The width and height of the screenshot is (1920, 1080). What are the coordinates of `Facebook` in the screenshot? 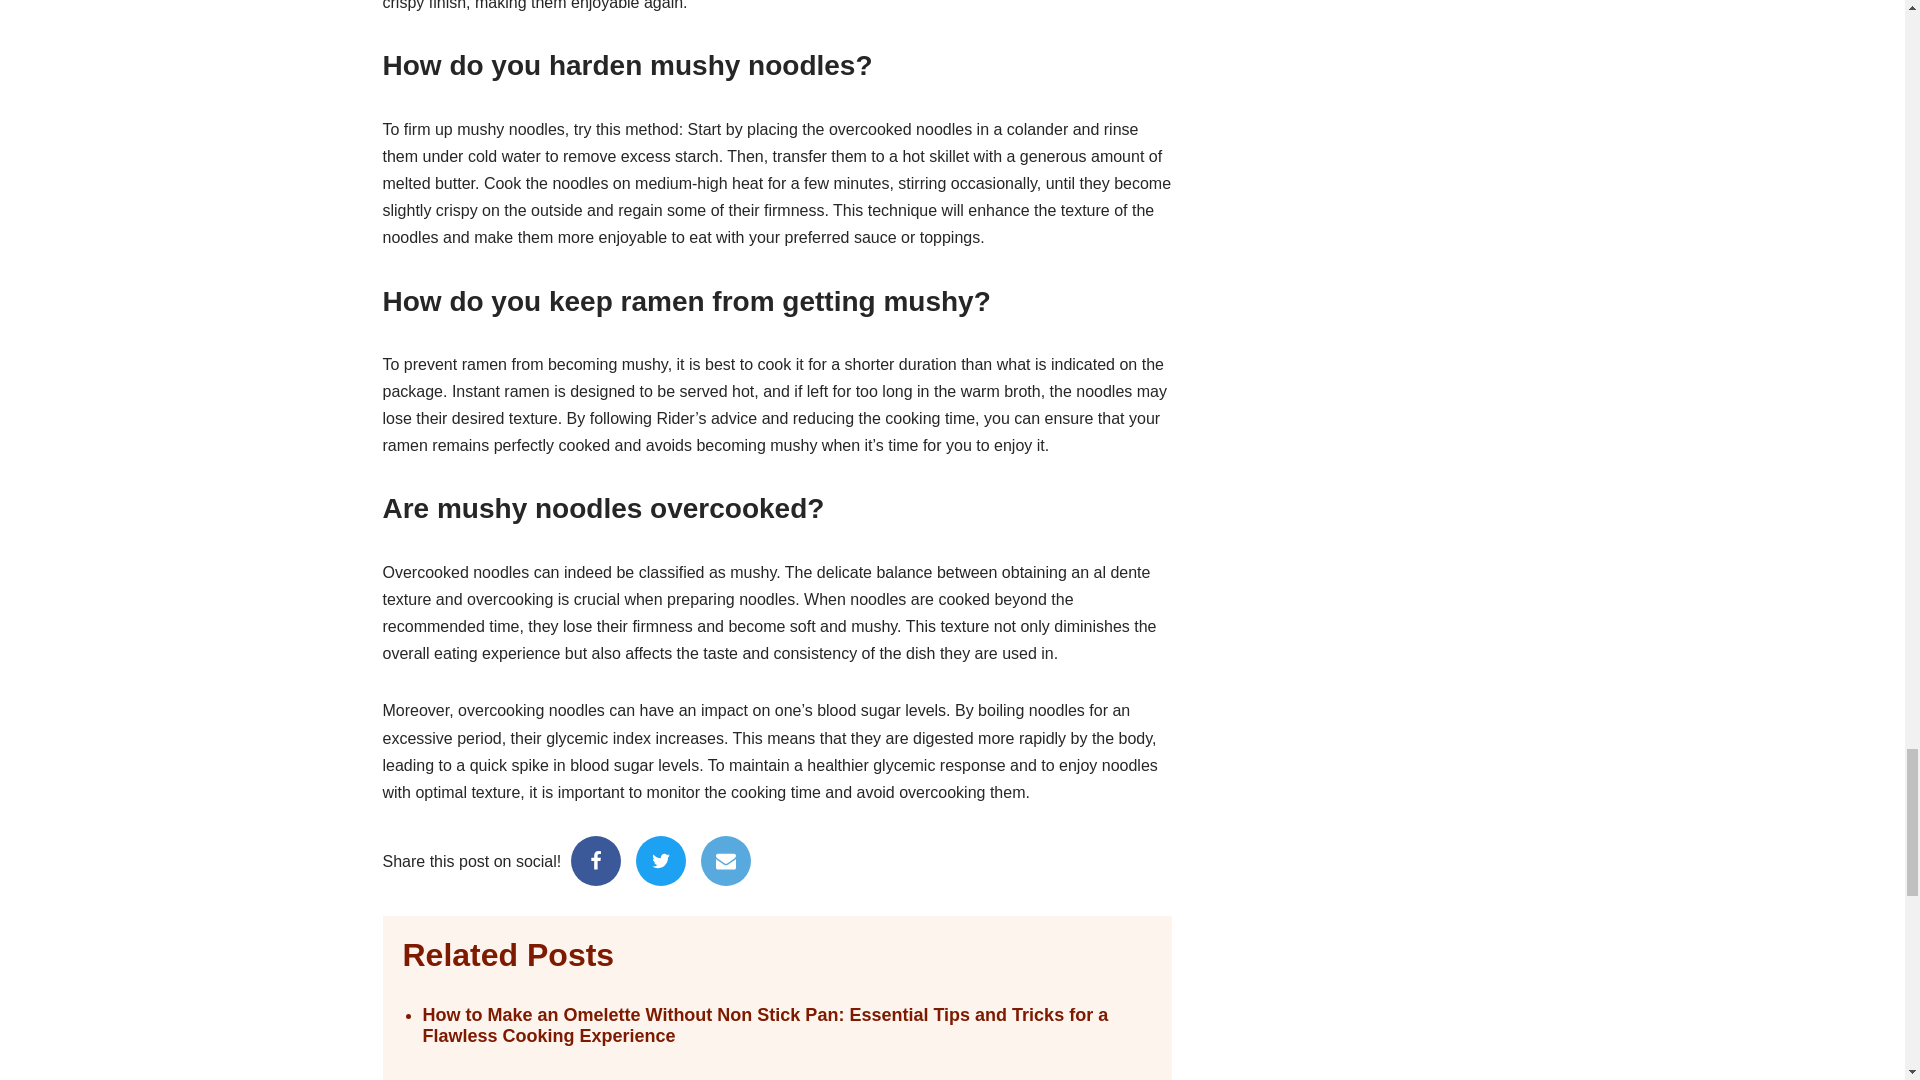 It's located at (595, 860).